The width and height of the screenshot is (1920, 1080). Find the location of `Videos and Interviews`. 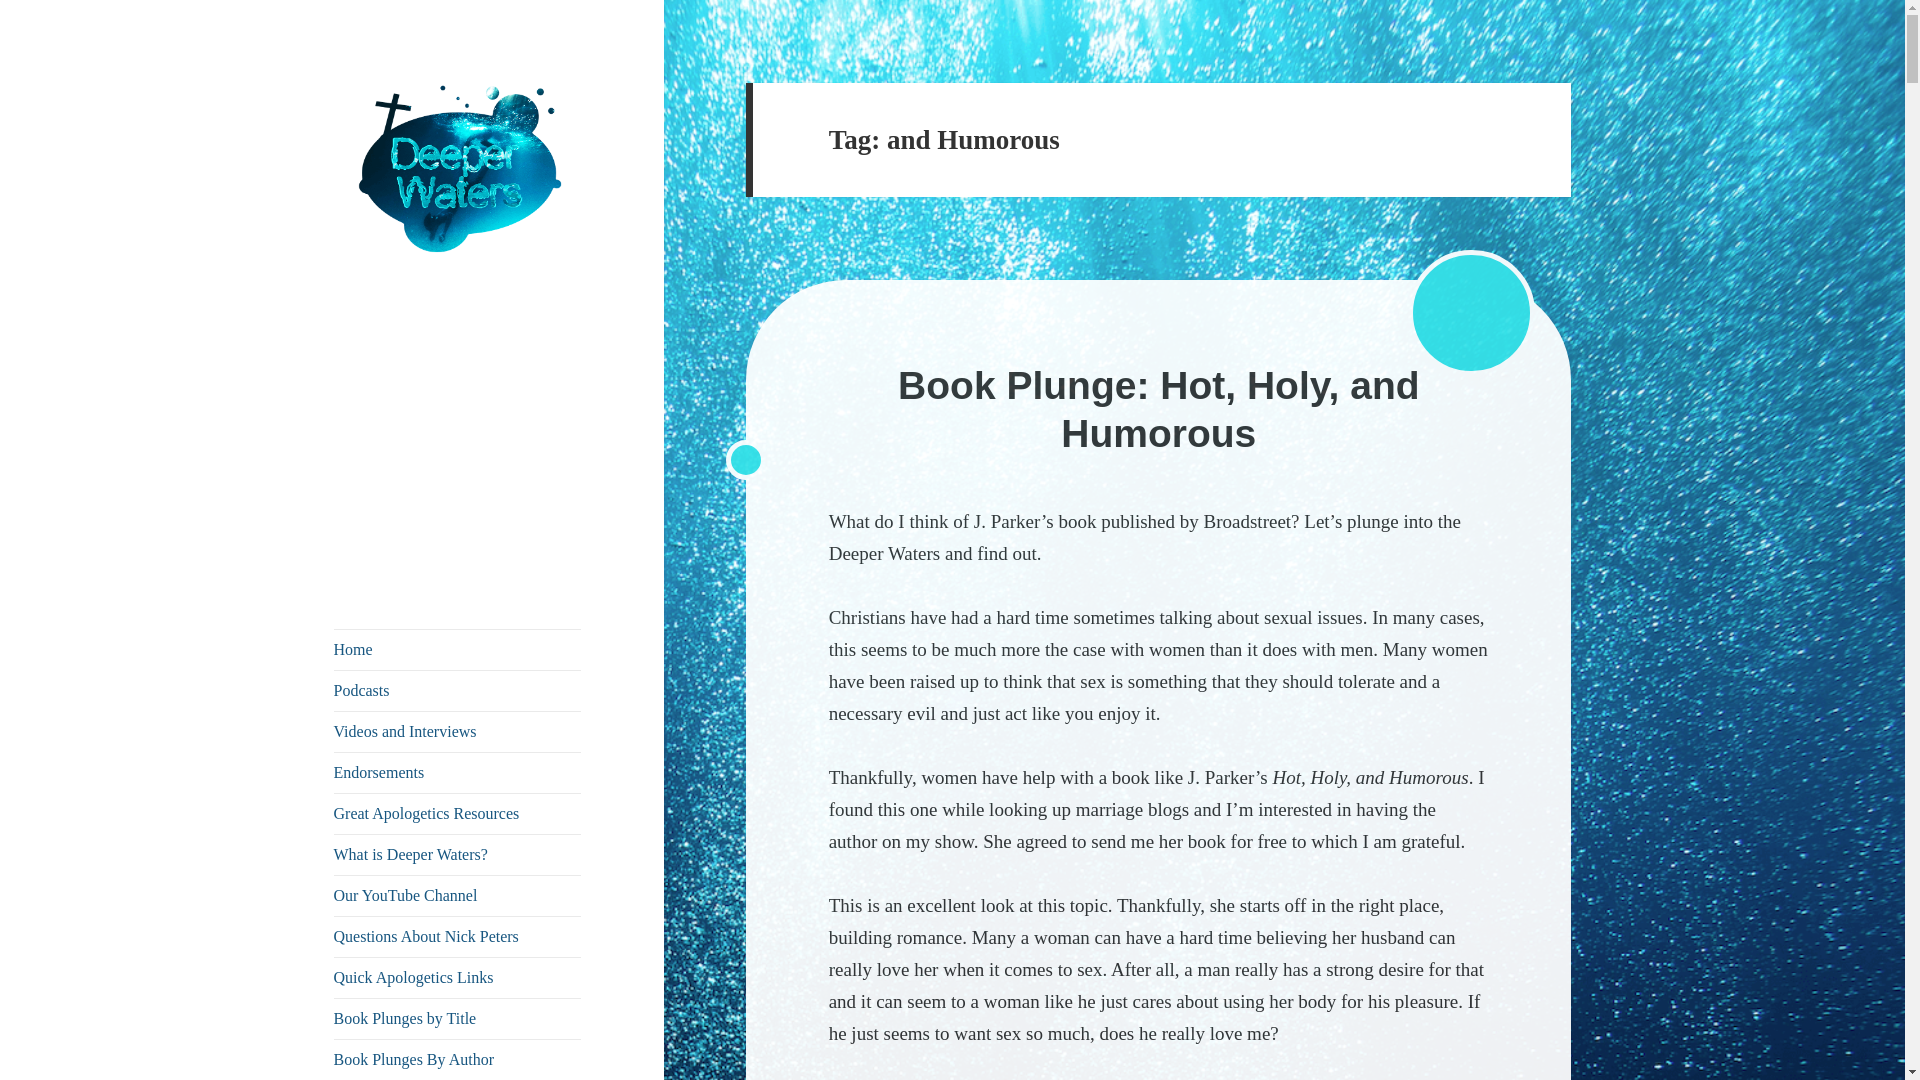

Videos and Interviews is located at coordinates (458, 731).